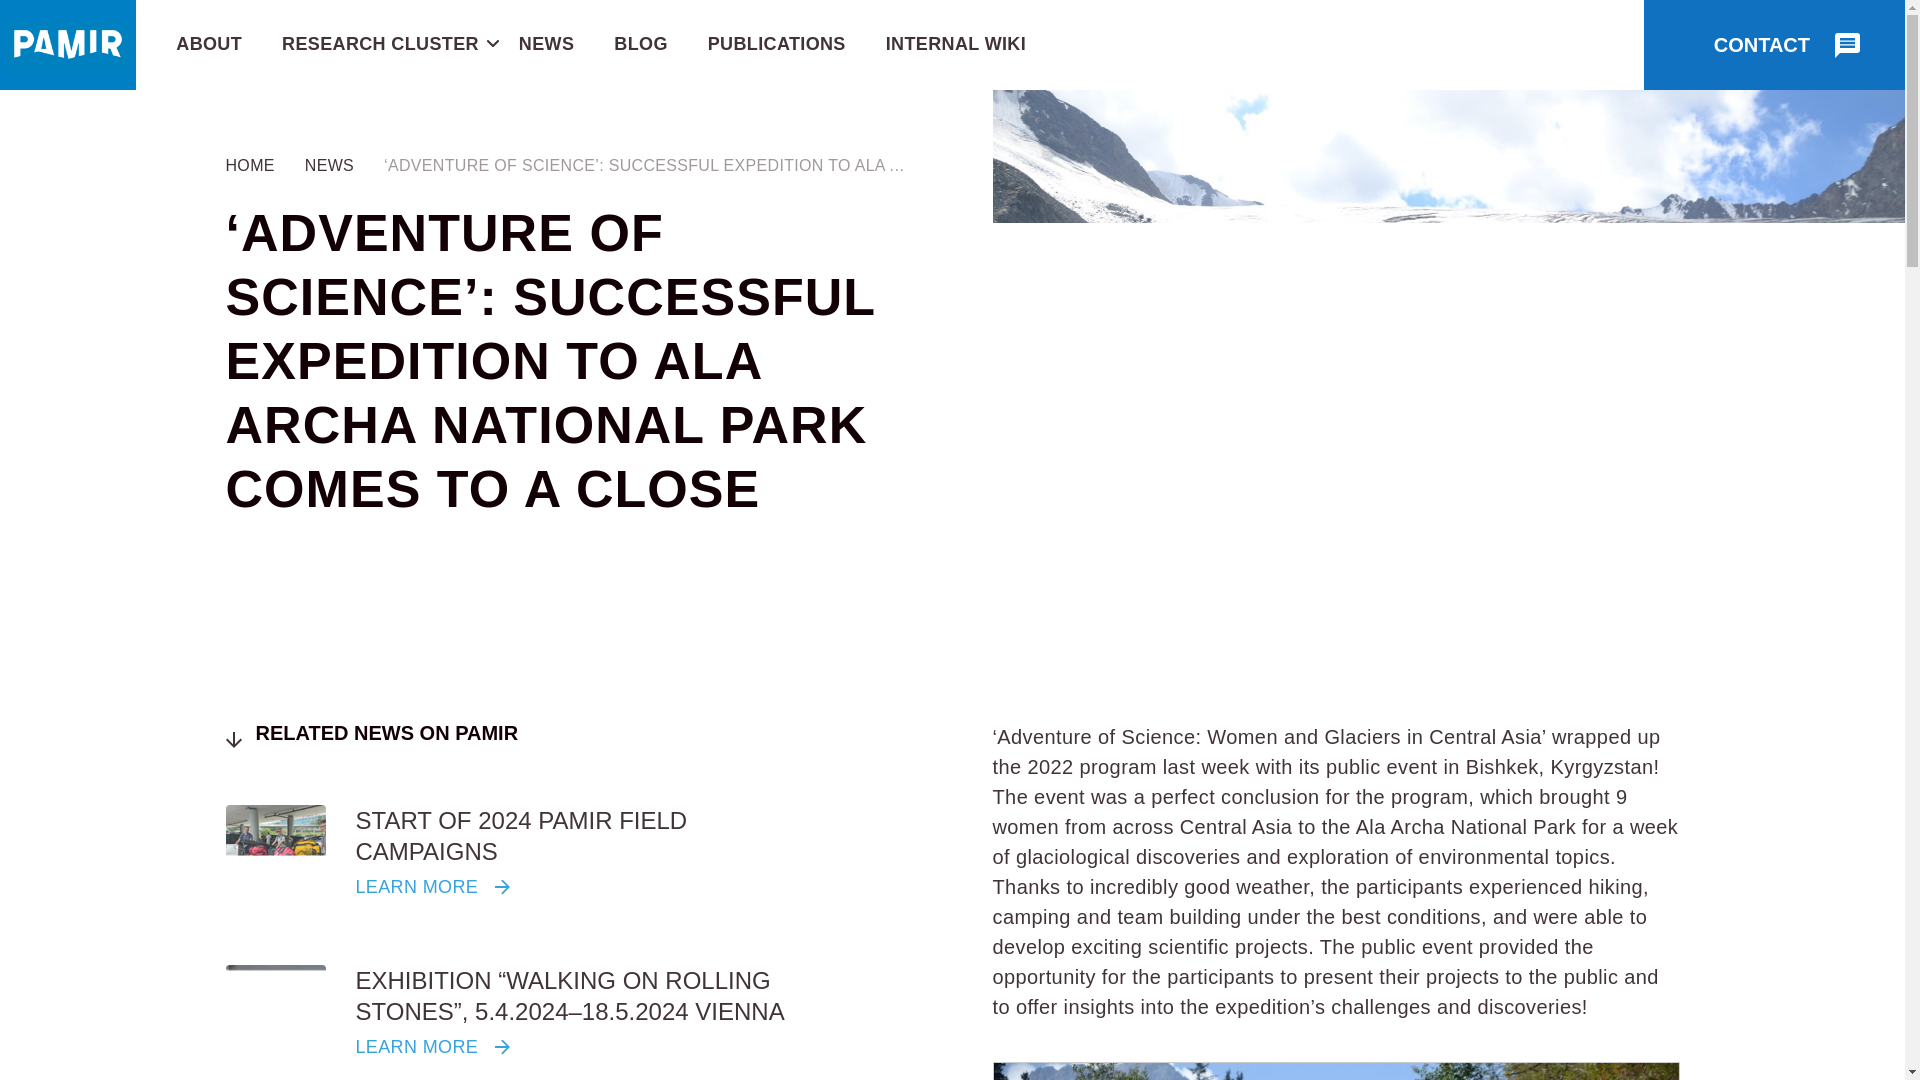  I want to click on News, so click(546, 44).